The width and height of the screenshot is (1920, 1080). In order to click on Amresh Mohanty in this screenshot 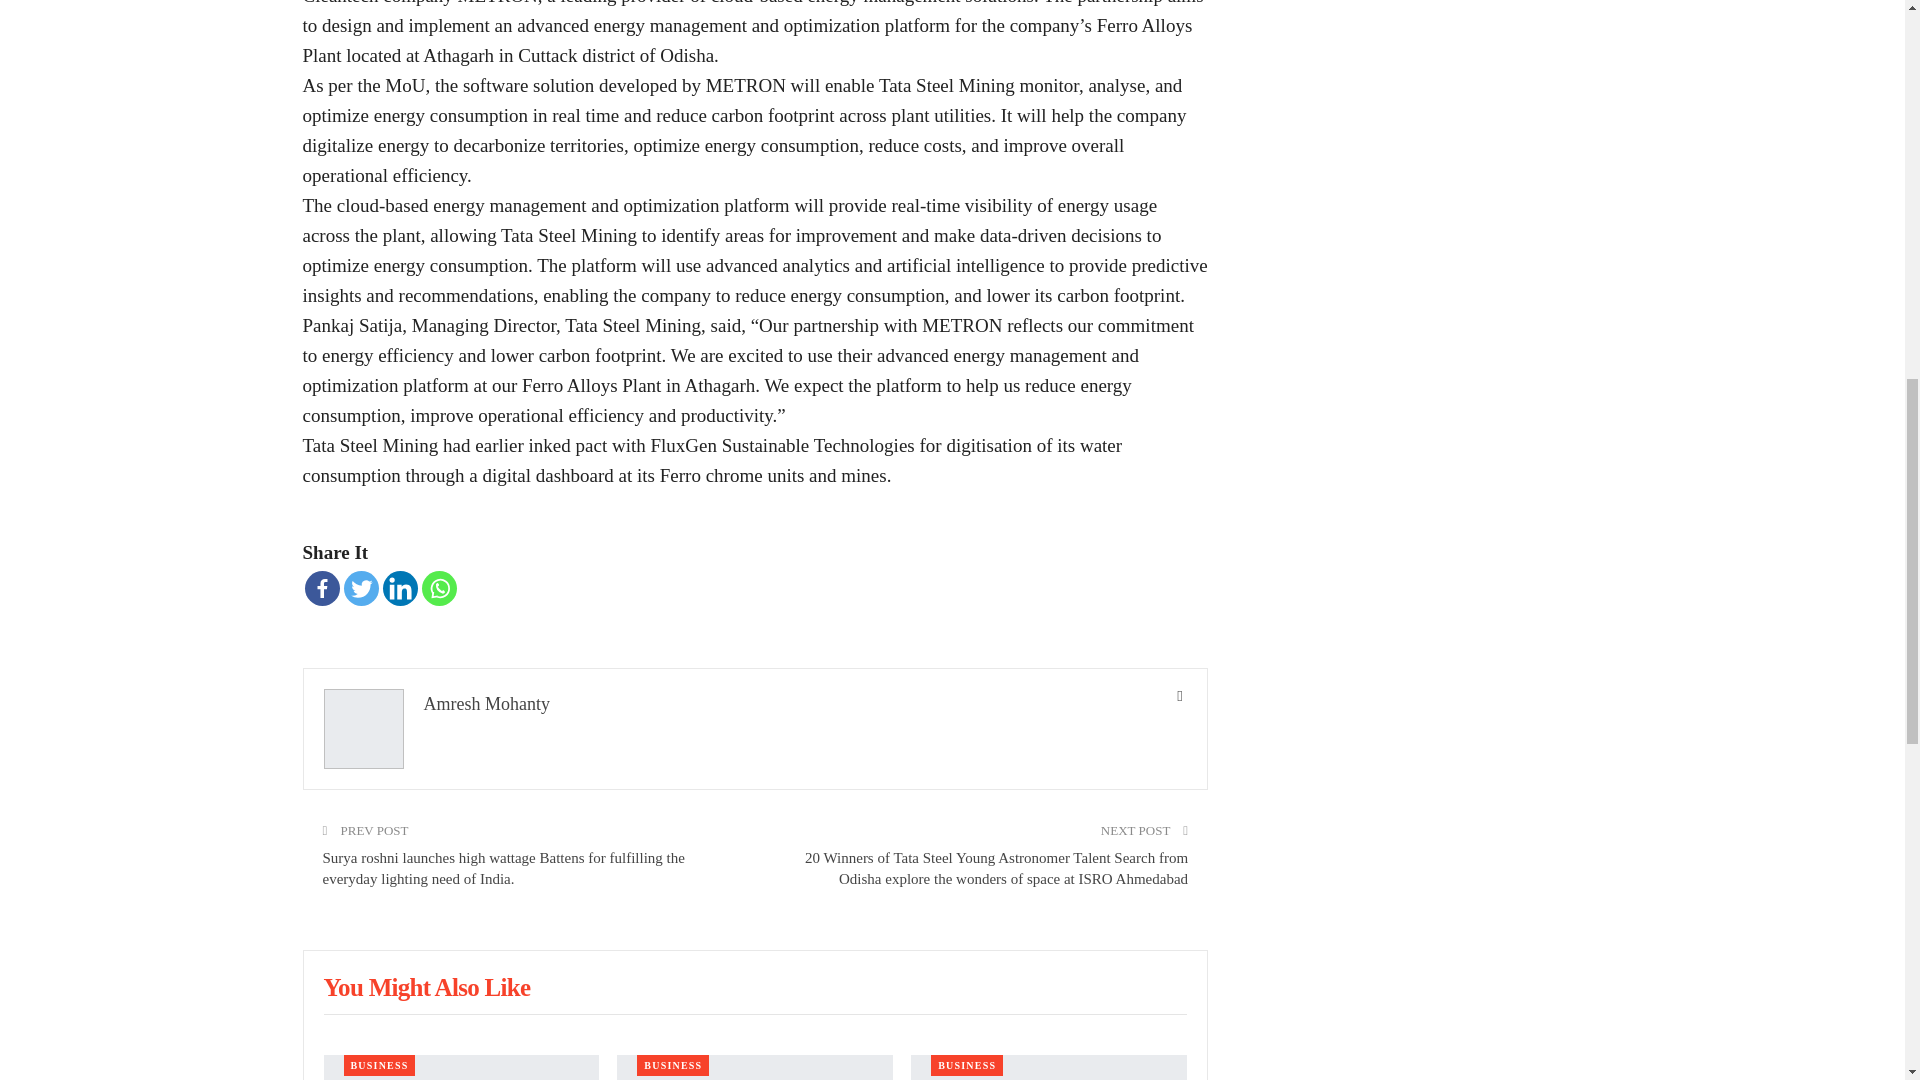, I will do `click(486, 704)`.